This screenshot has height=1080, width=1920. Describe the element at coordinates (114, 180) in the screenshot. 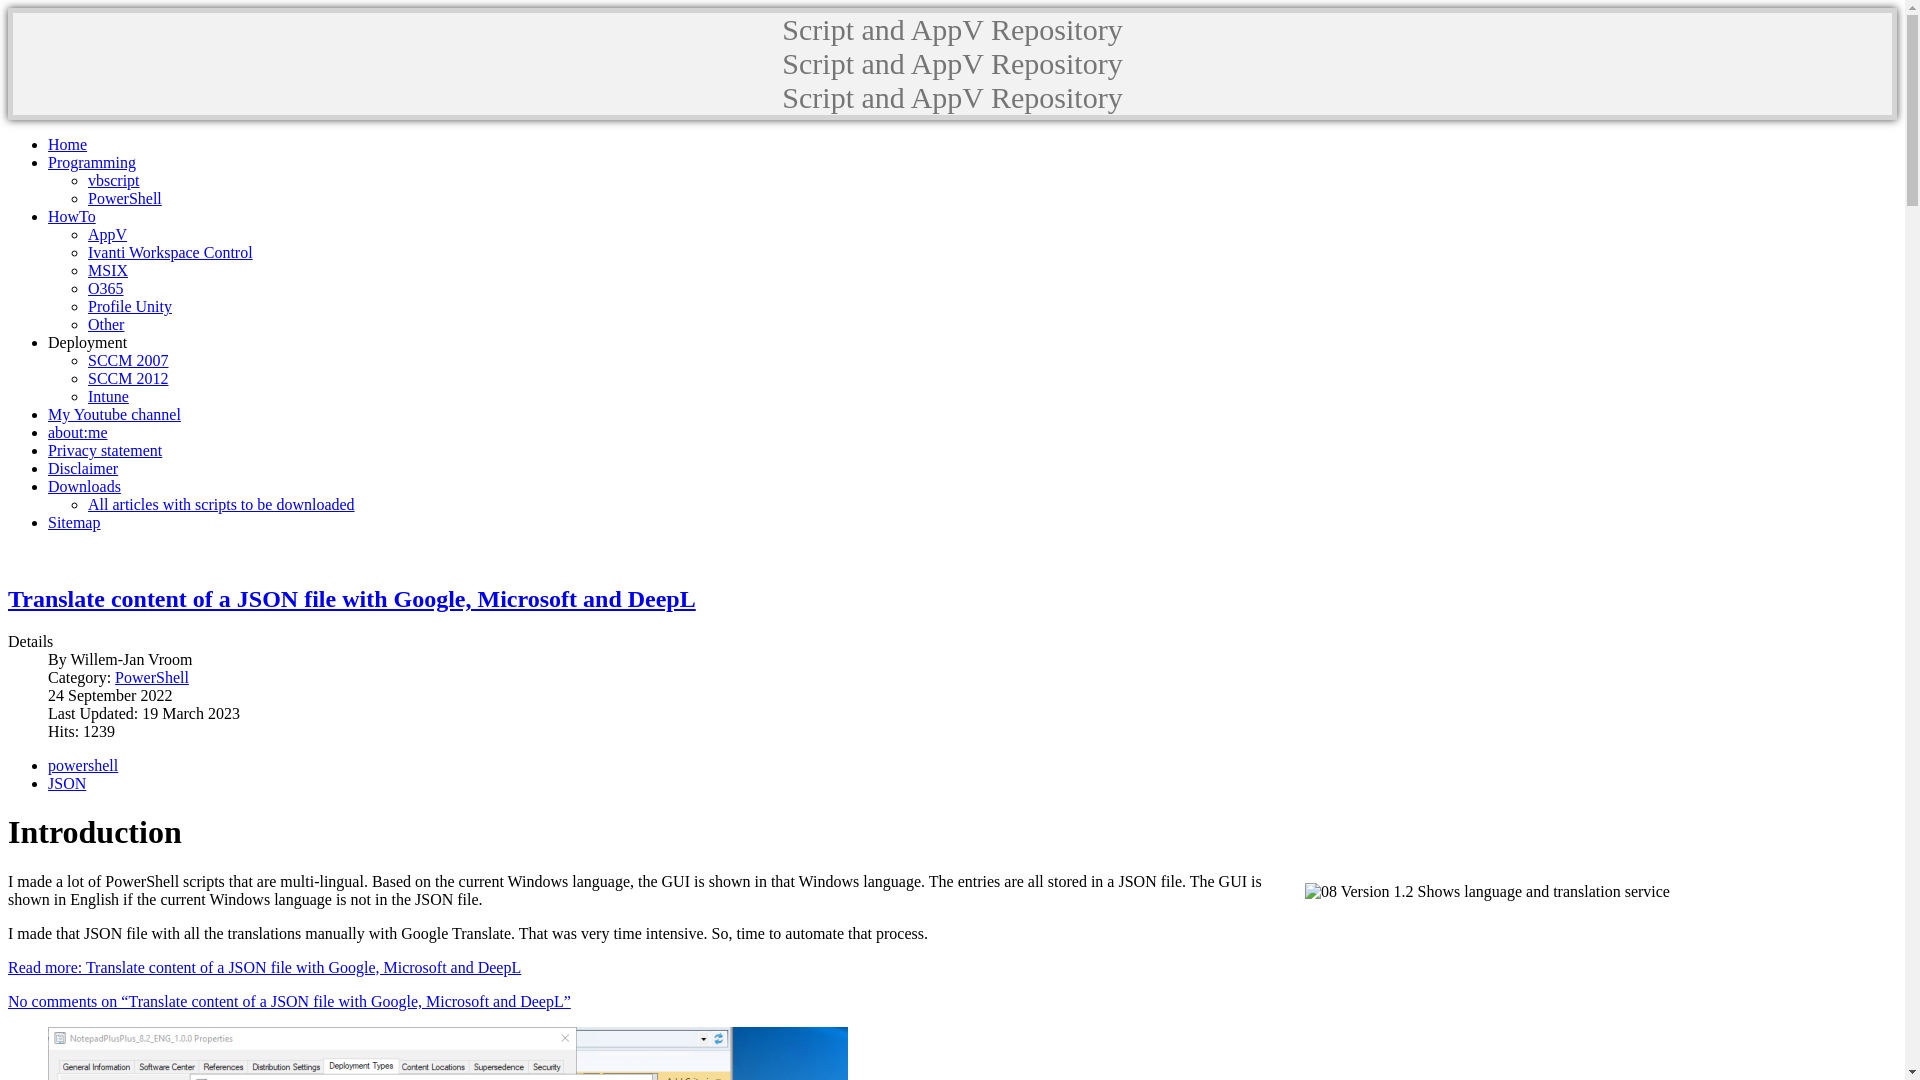

I see `vbscript` at that location.